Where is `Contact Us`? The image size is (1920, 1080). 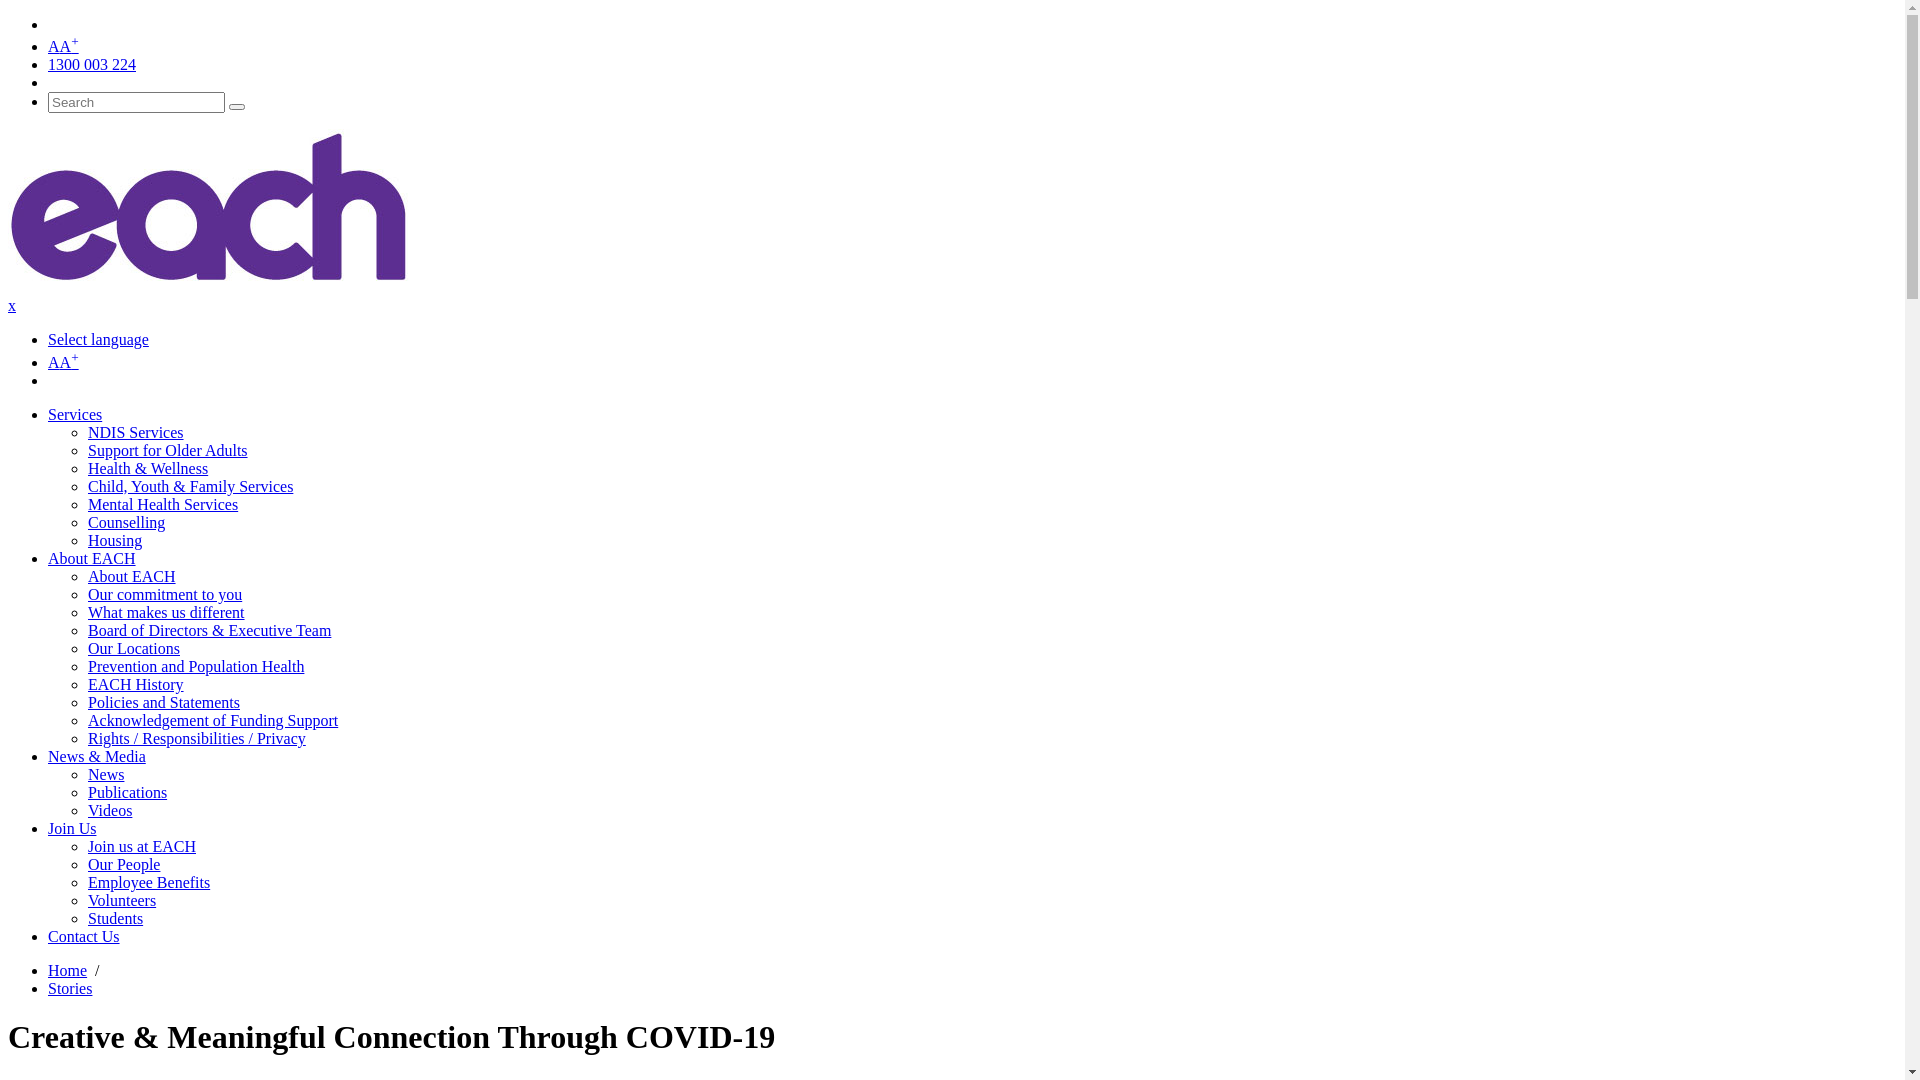 Contact Us is located at coordinates (84, 936).